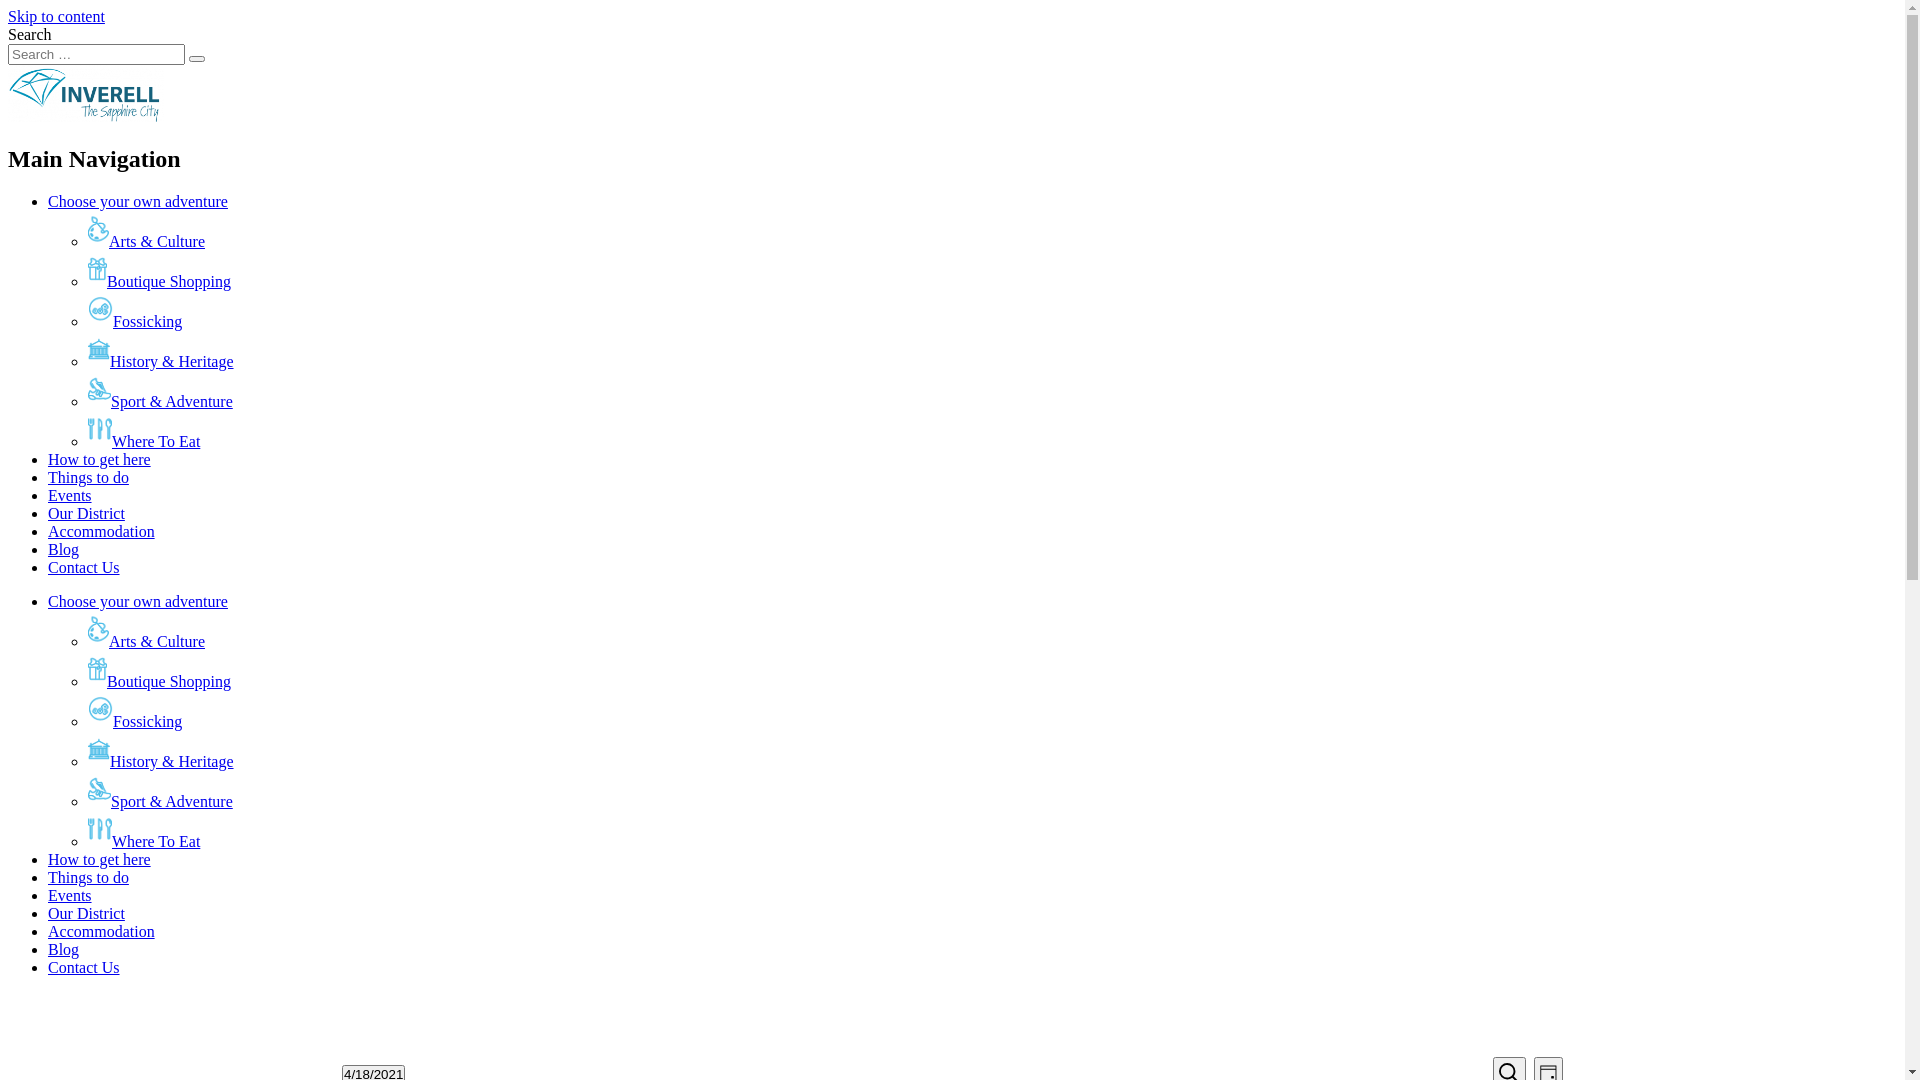 The width and height of the screenshot is (1920, 1080). I want to click on Sport & Adventure, so click(160, 402).